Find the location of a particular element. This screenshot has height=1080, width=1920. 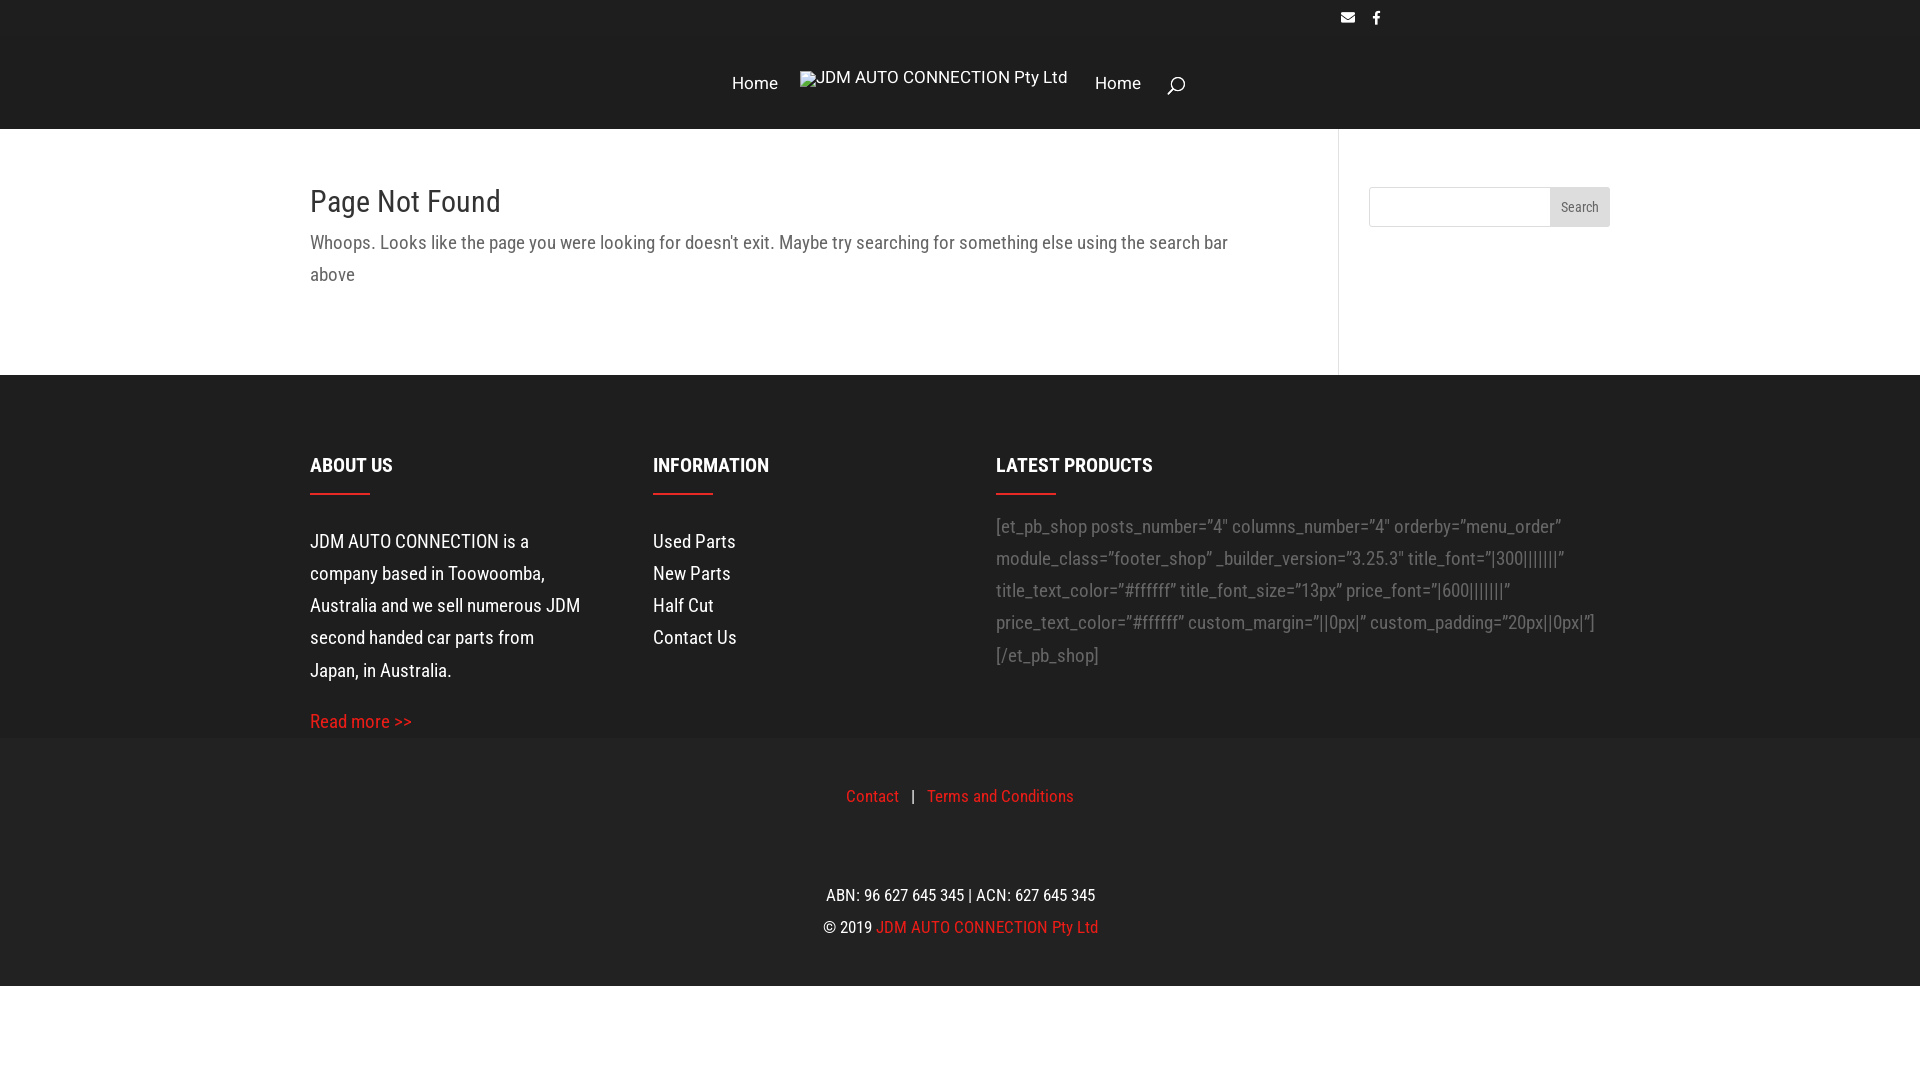

Contact is located at coordinates (872, 796).